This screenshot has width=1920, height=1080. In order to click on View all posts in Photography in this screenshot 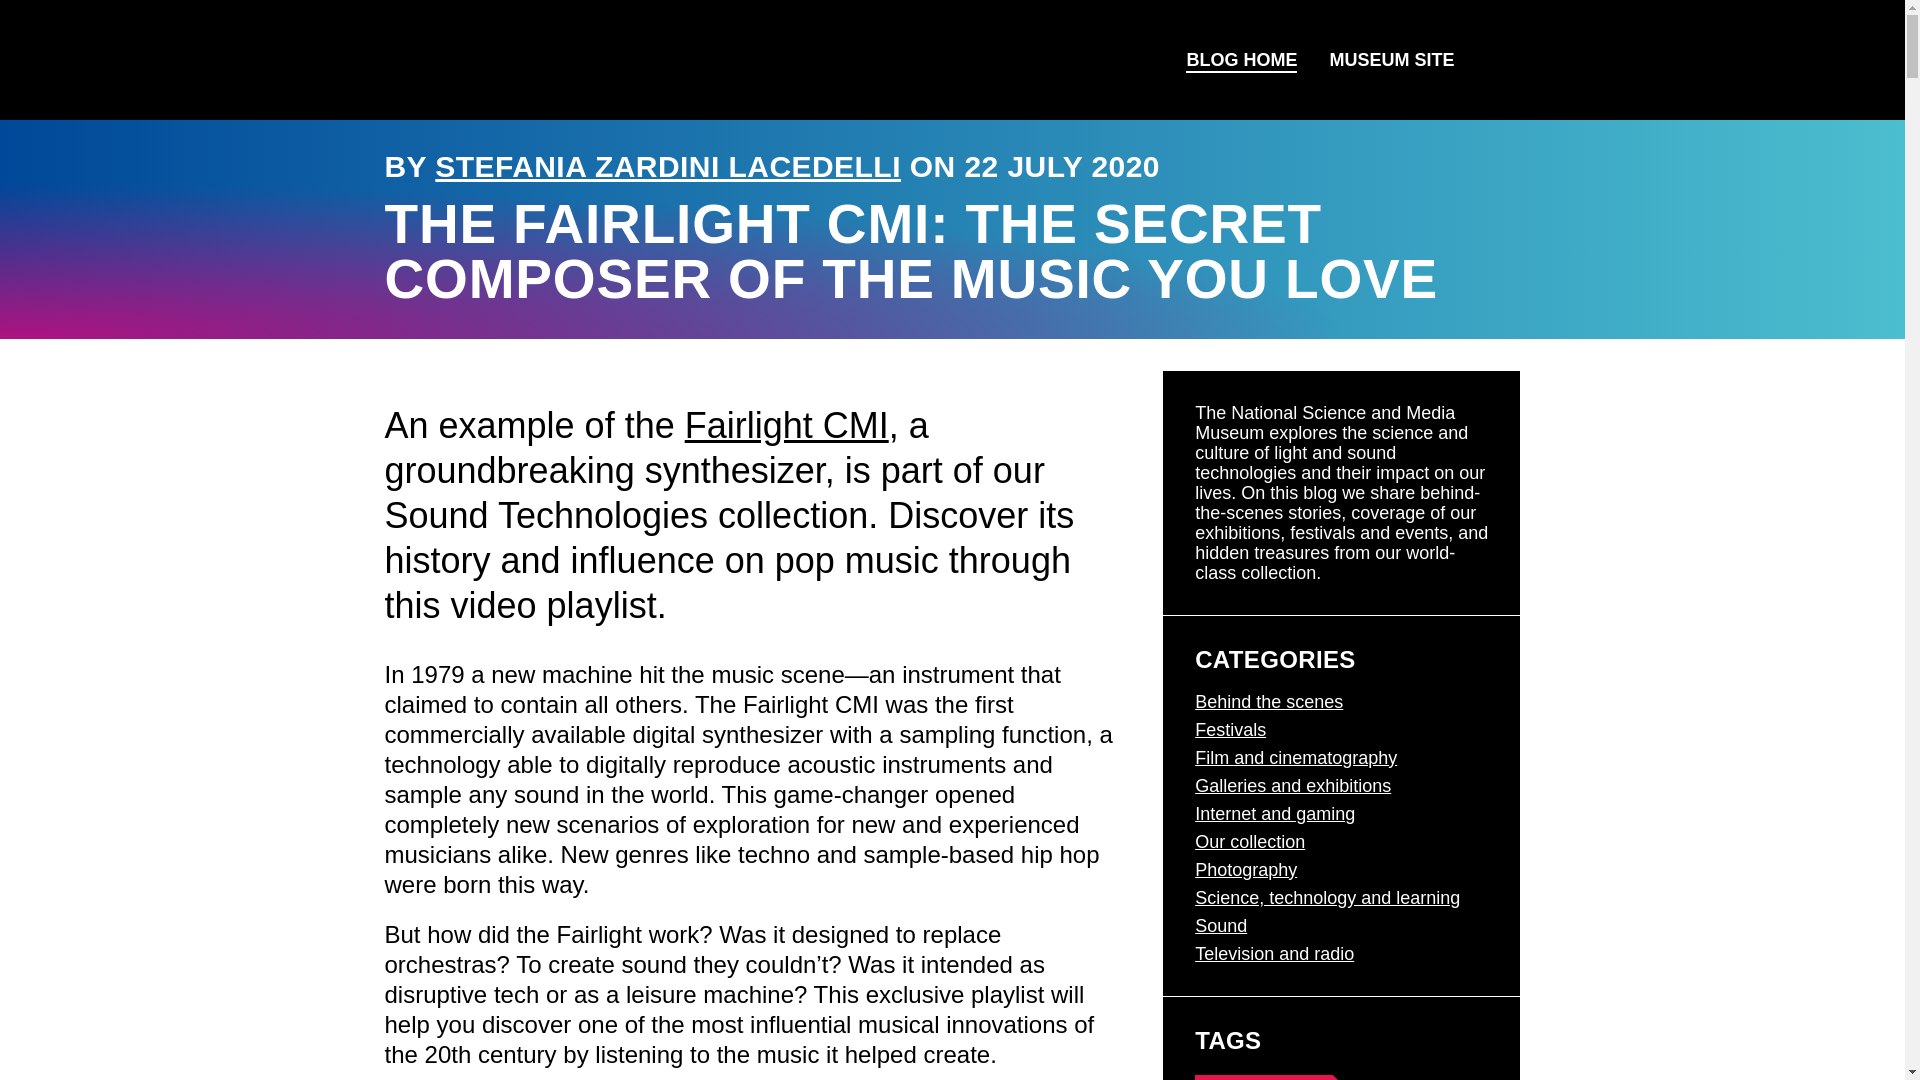, I will do `click(1246, 870)`.